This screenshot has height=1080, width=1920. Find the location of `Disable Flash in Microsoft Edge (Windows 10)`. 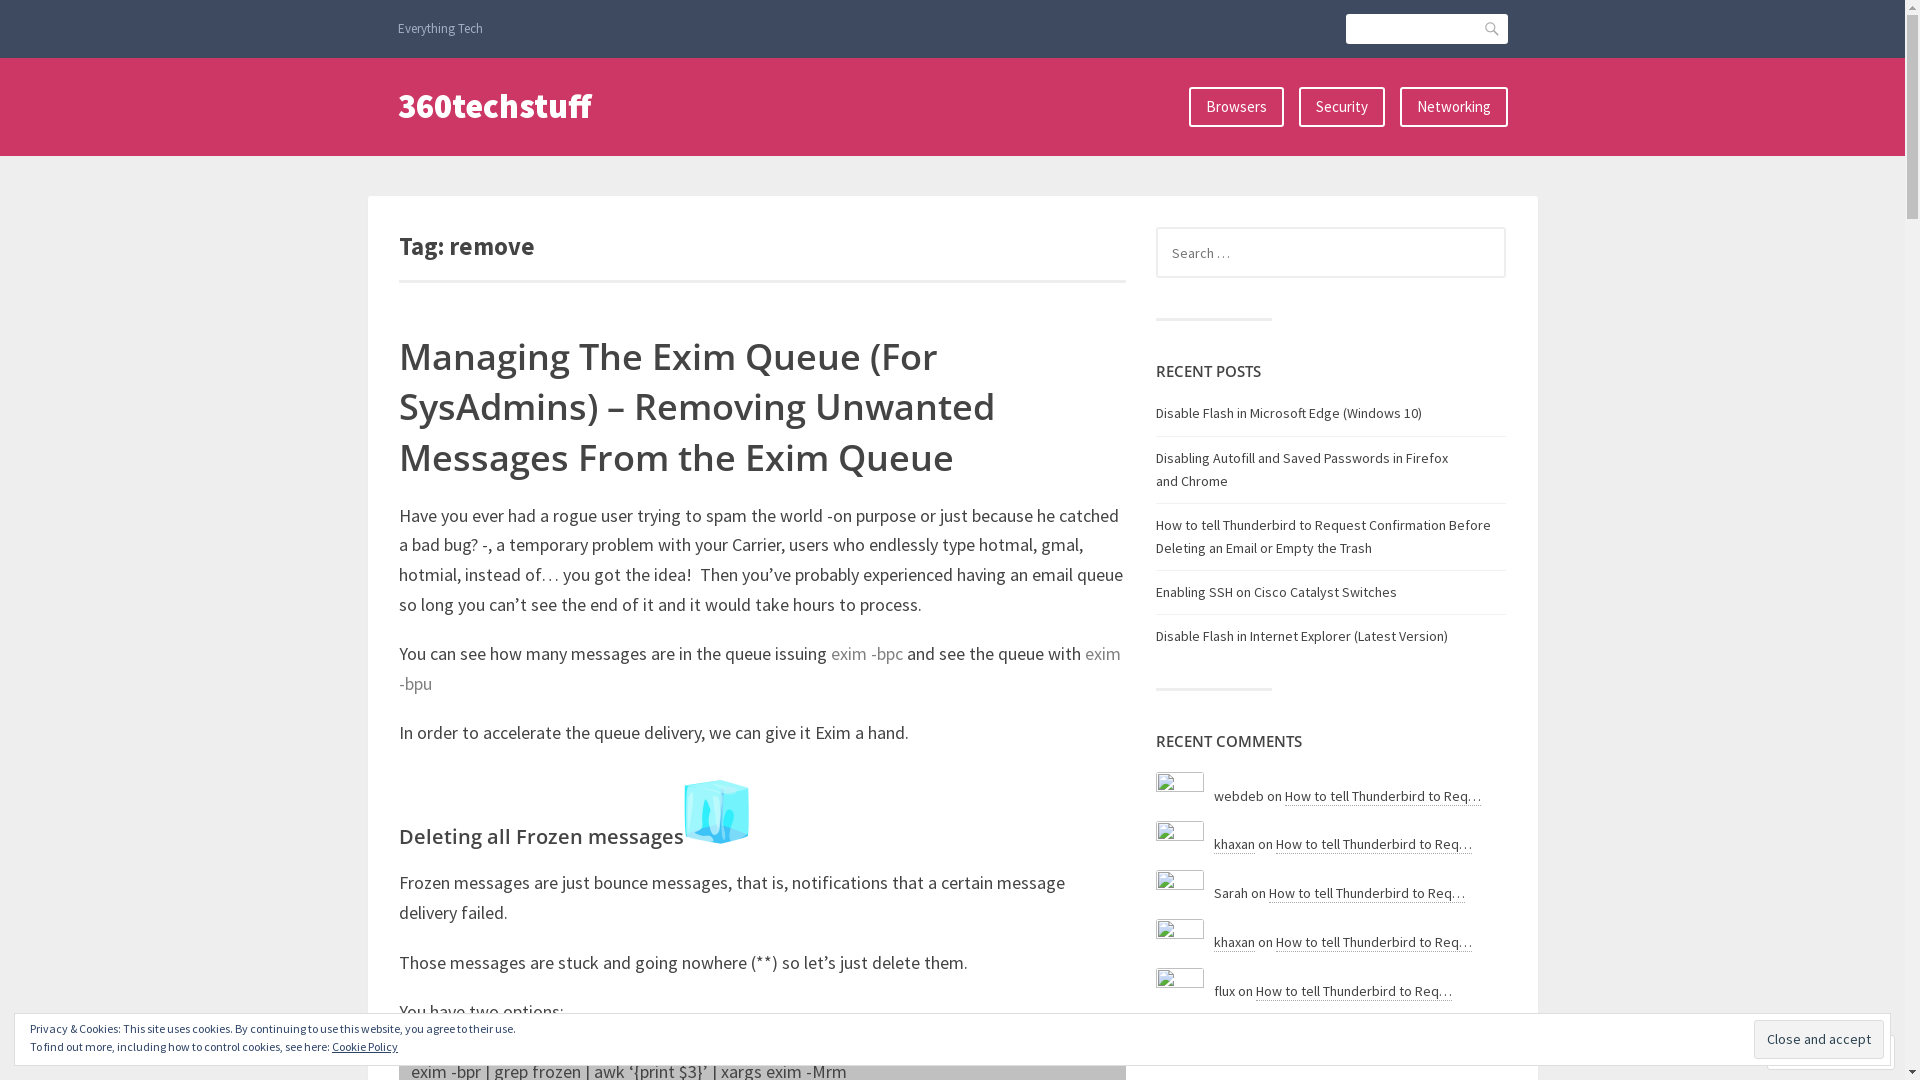

Disable Flash in Microsoft Edge (Windows 10) is located at coordinates (1289, 413).